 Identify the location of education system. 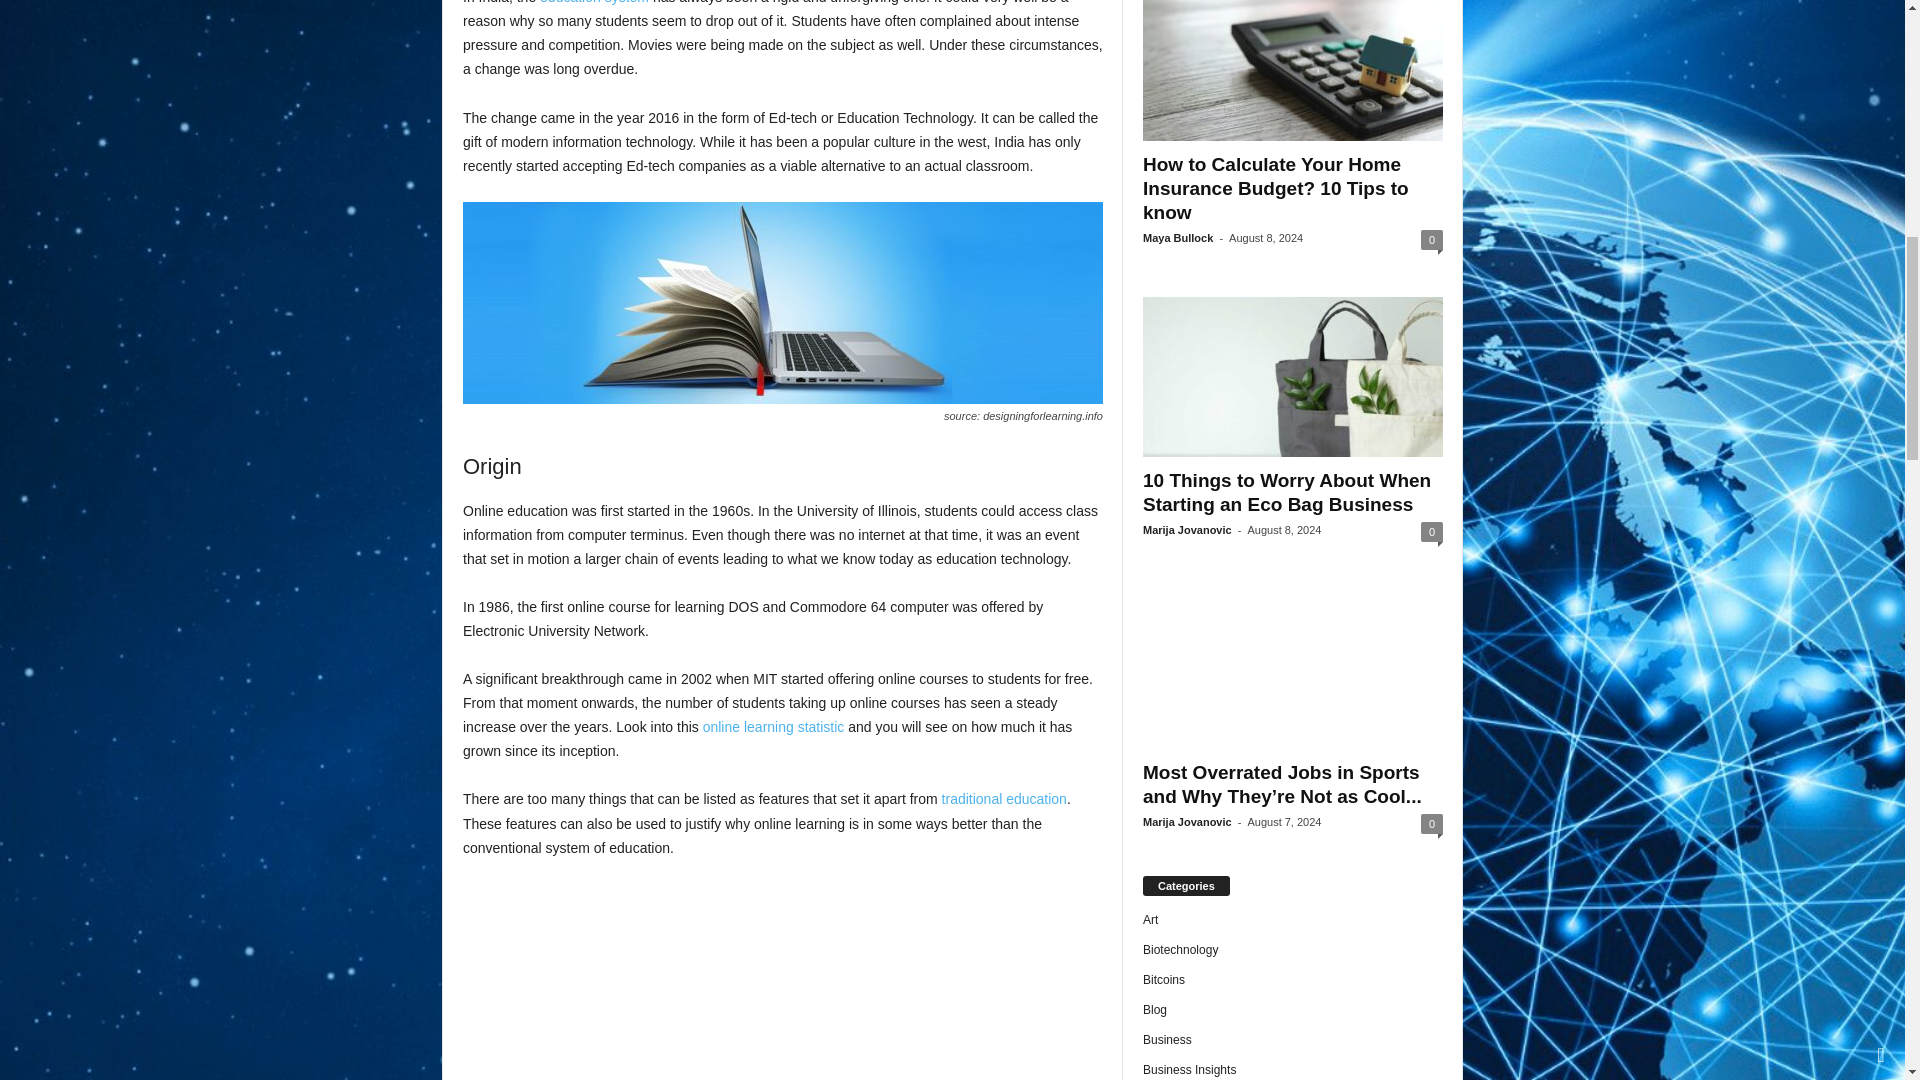
(594, 2).